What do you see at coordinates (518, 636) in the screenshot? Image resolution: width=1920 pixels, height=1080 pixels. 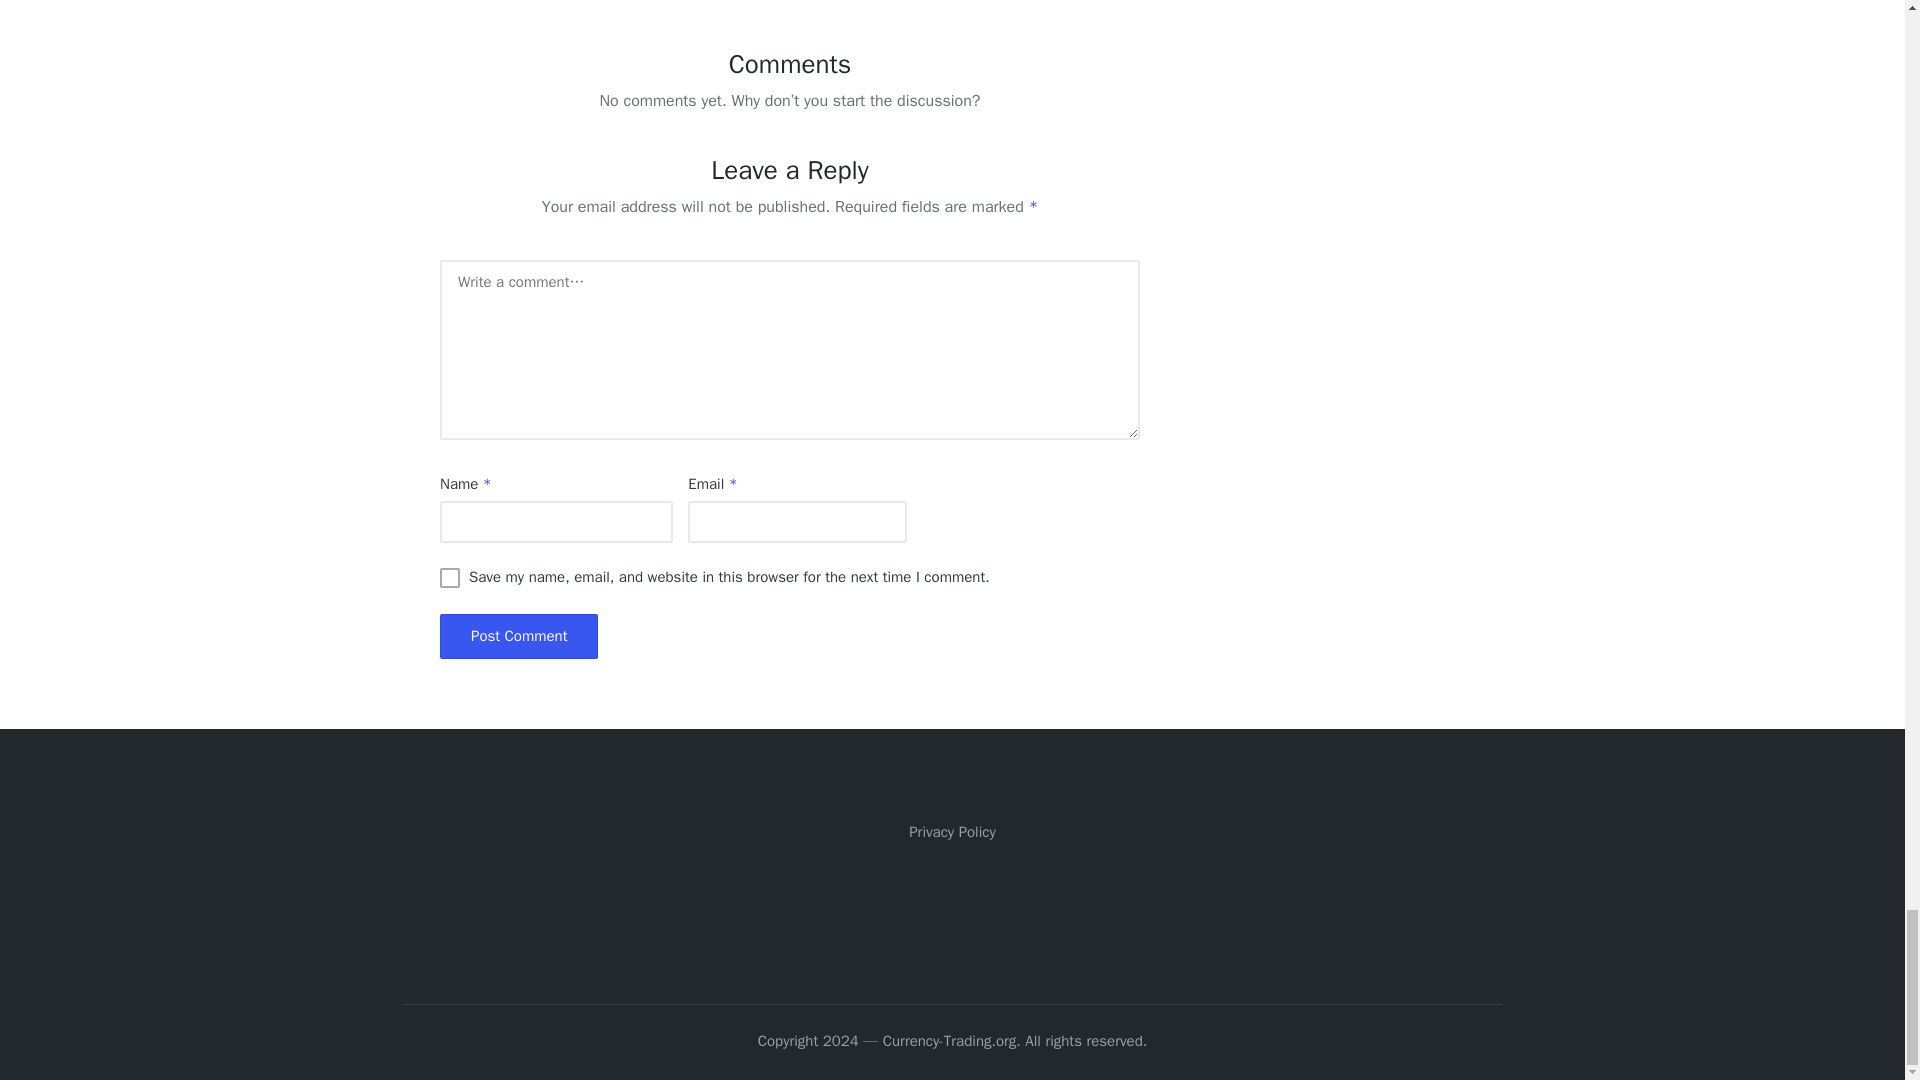 I see `Post Comment` at bounding box center [518, 636].